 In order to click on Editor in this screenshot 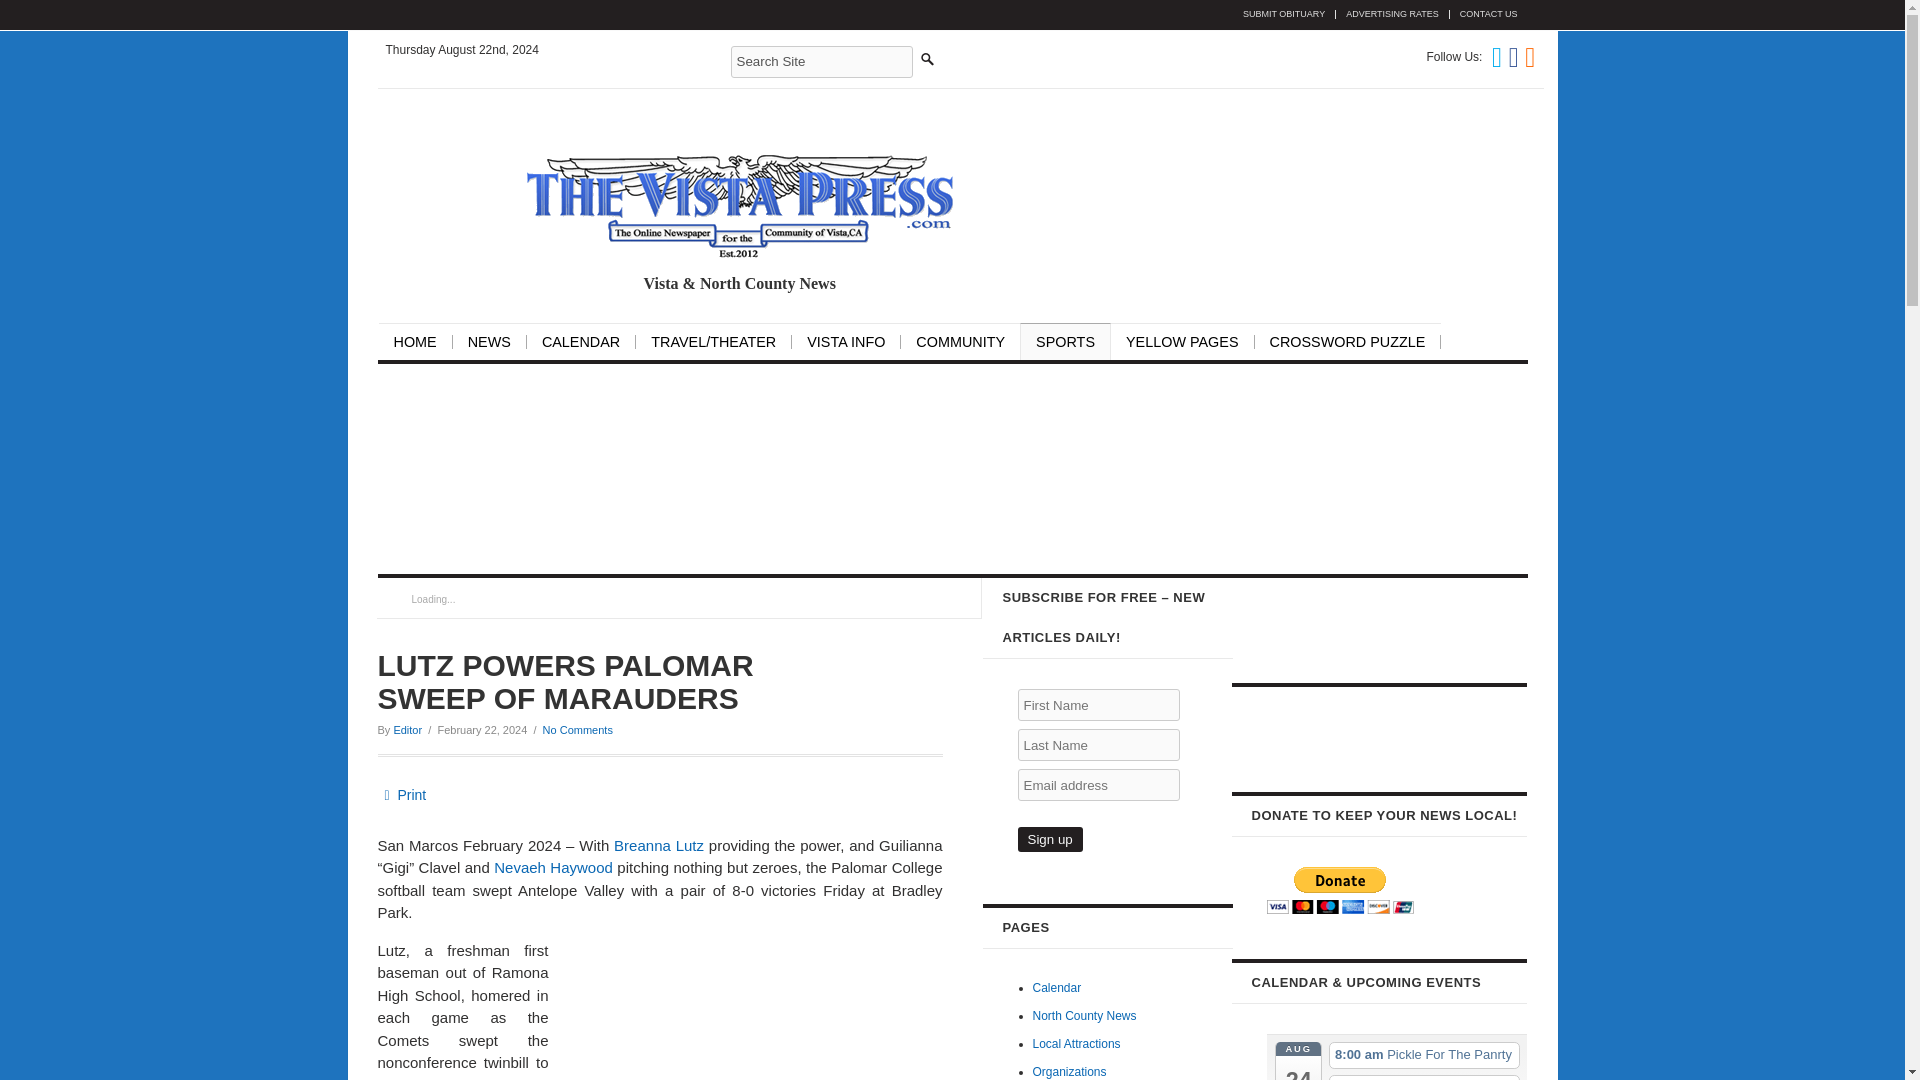, I will do `click(408, 729)`.